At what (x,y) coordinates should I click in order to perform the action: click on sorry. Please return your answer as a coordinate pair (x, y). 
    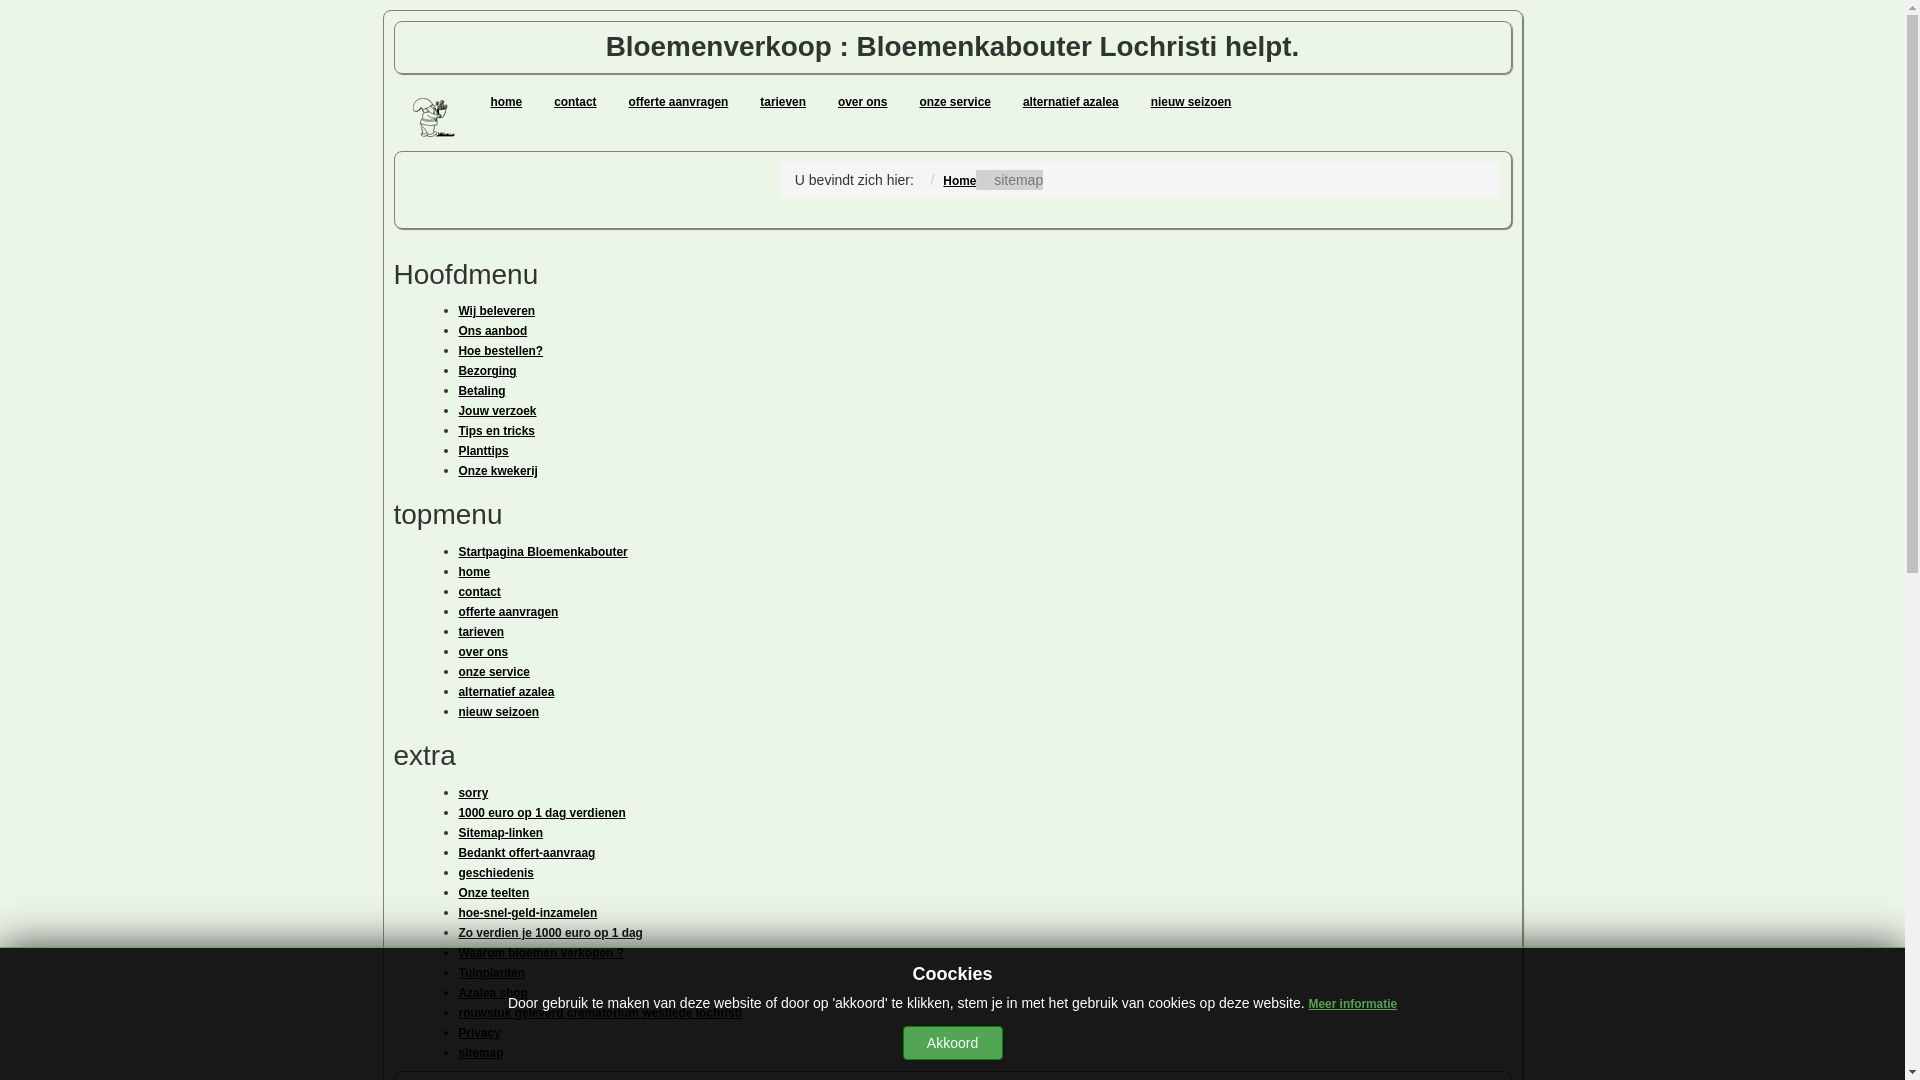
    Looking at the image, I should click on (473, 793).